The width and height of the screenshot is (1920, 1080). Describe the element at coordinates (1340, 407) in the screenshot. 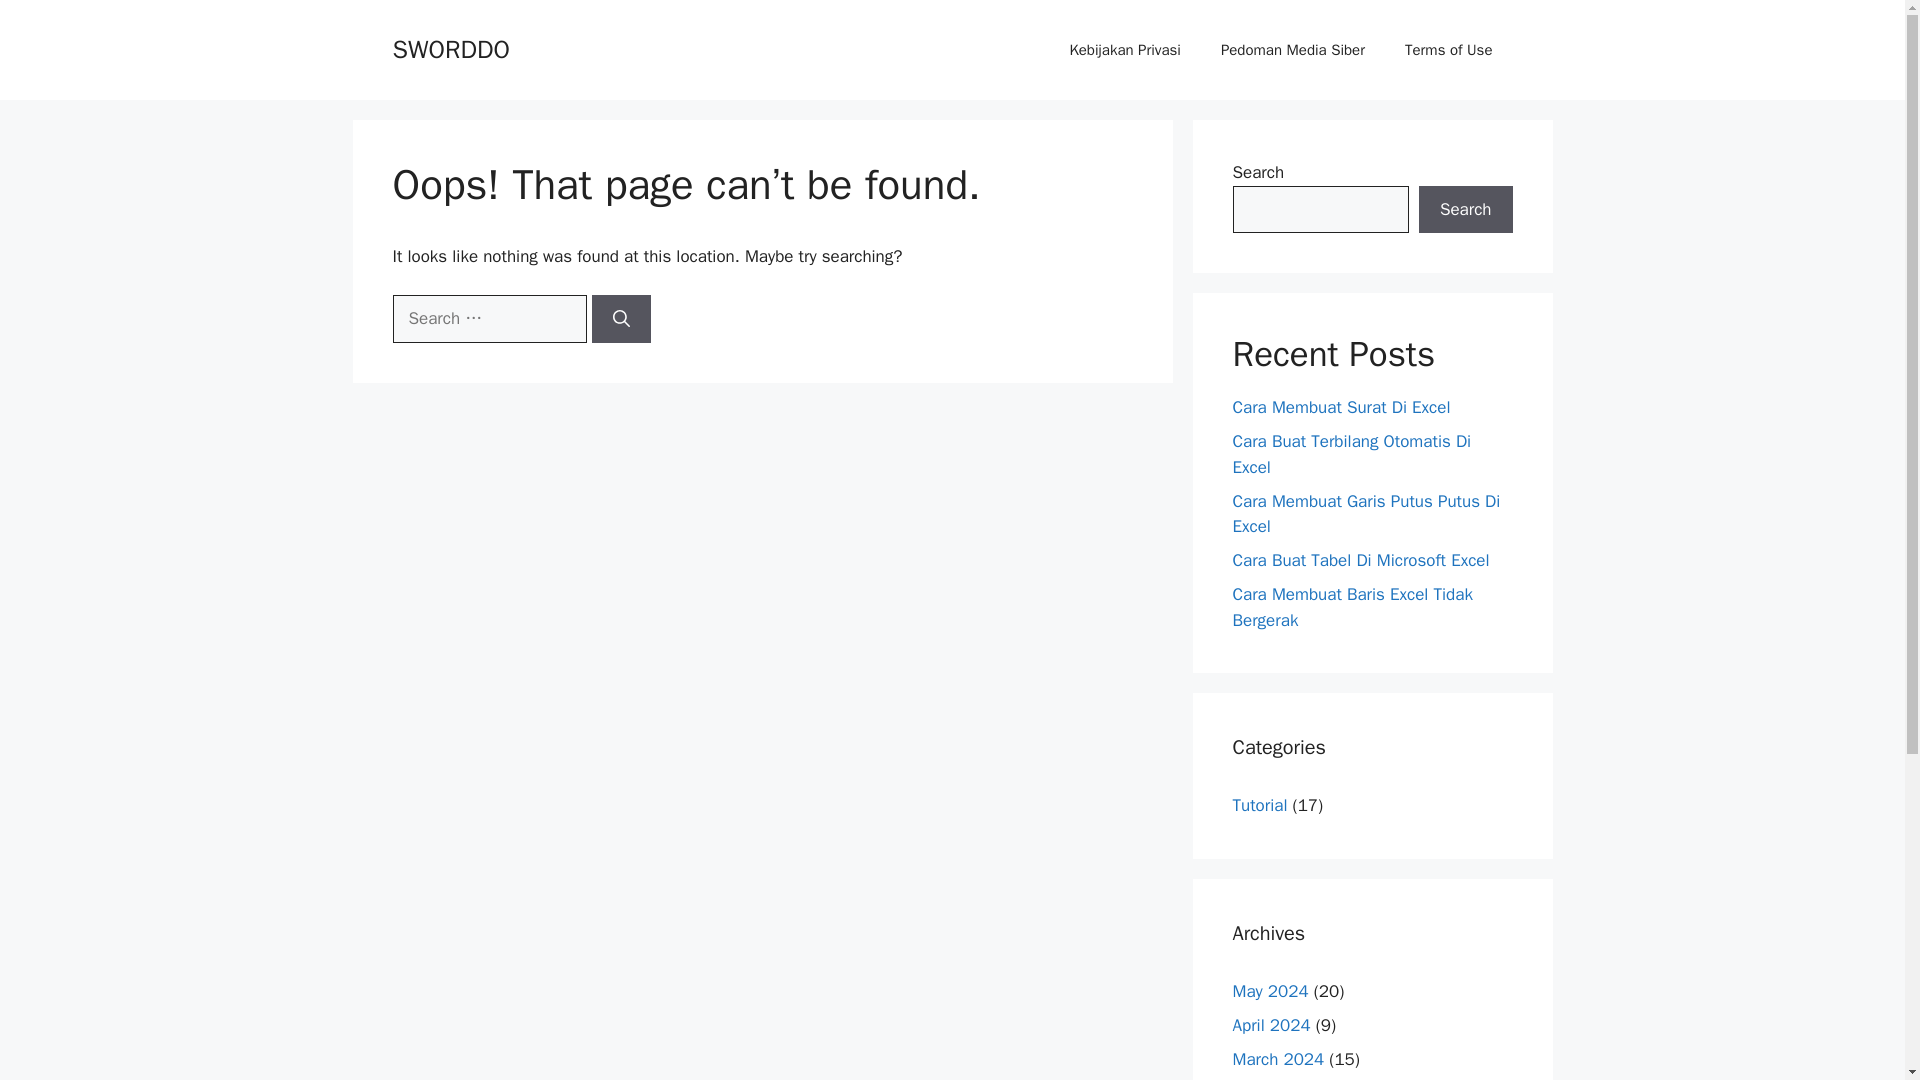

I see `Cara Membuat Surat Di Excel` at that location.